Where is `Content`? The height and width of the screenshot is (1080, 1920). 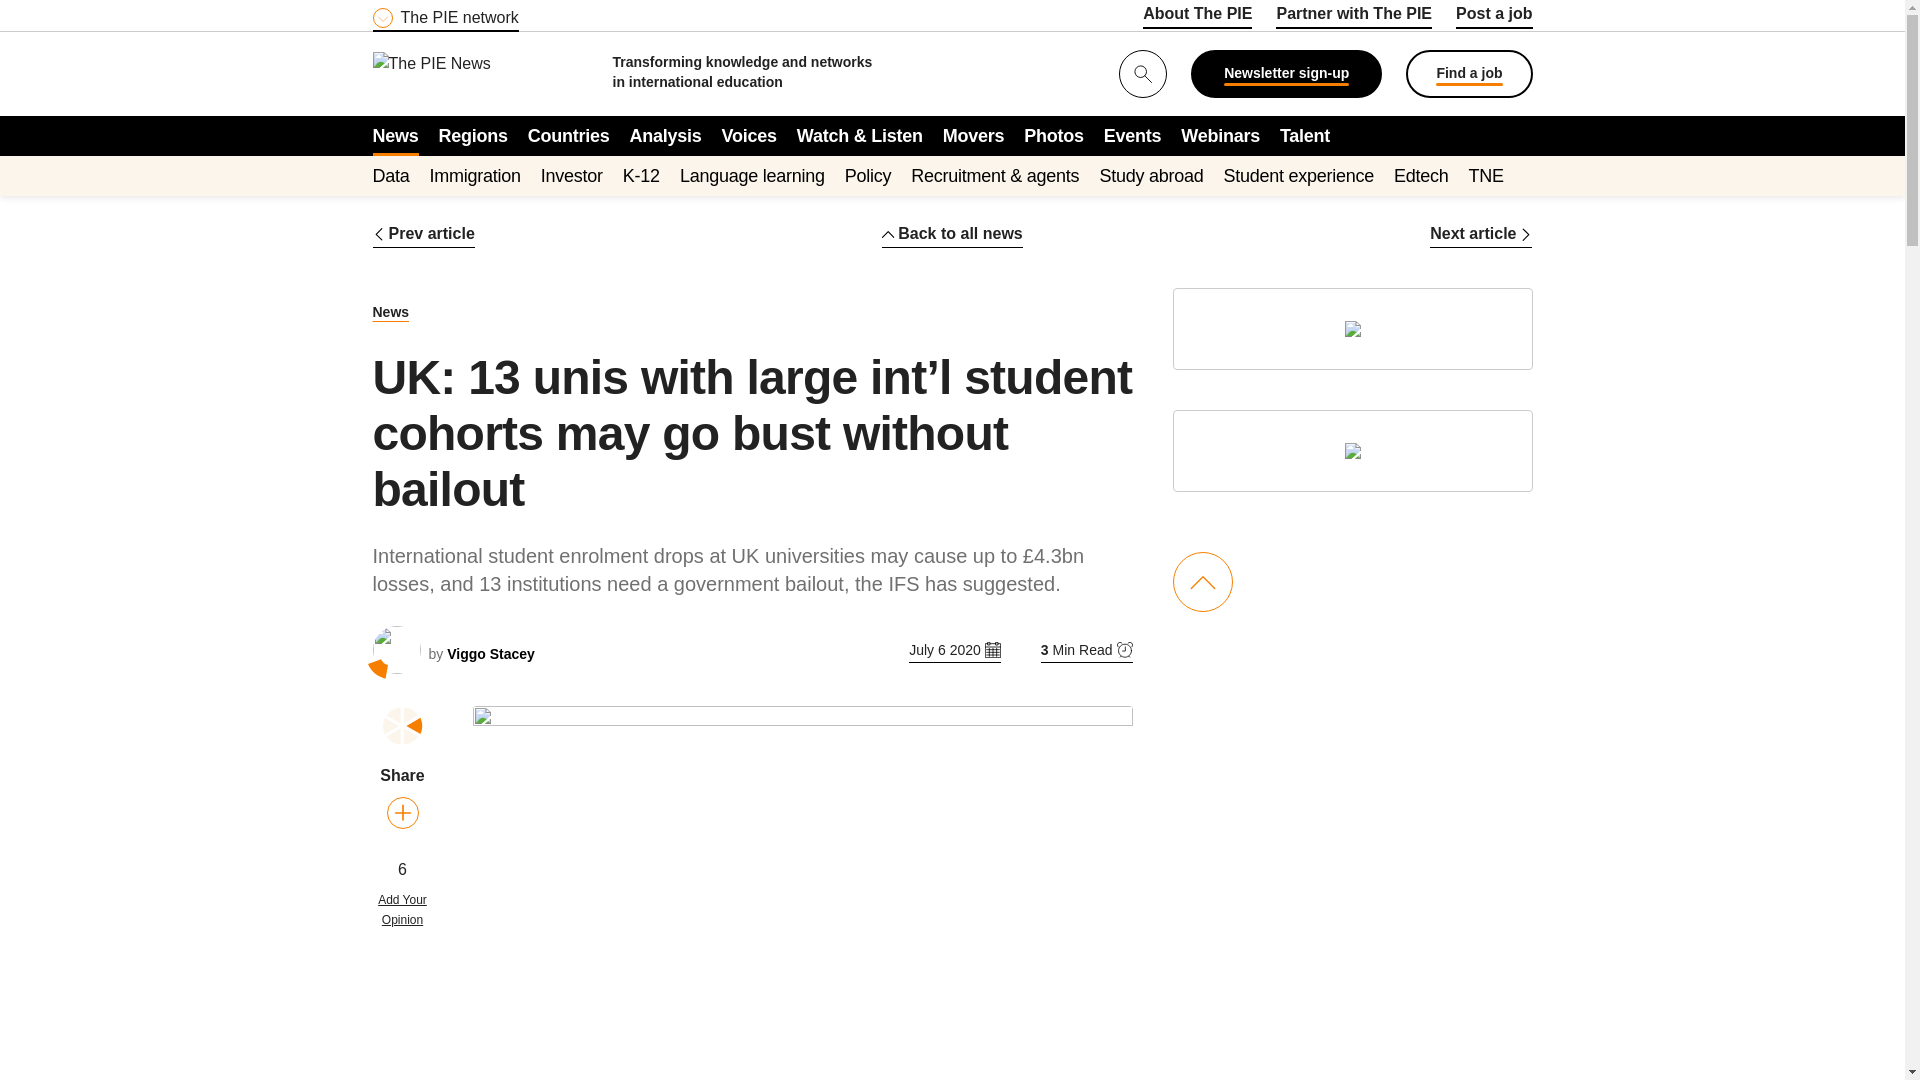 Content is located at coordinates (493, 12).